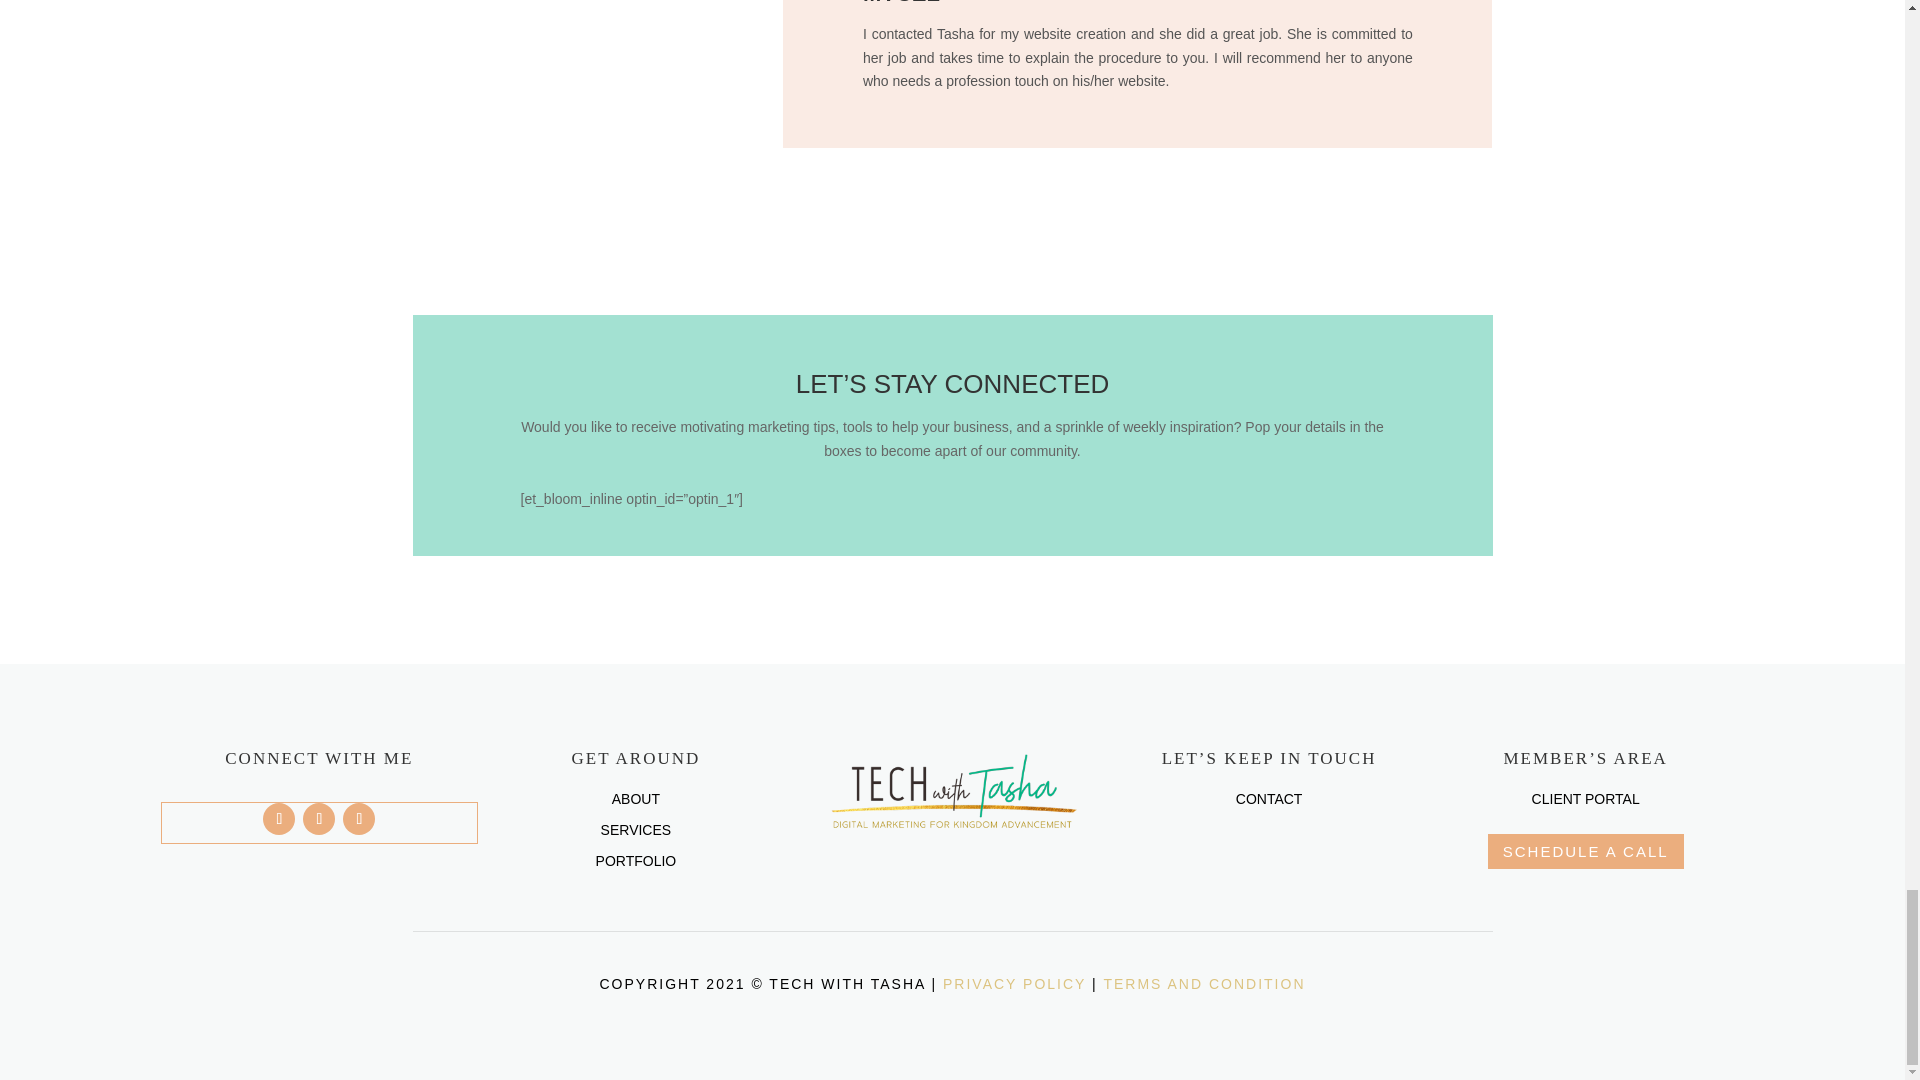 Image resolution: width=1920 pixels, height=1080 pixels. What do you see at coordinates (952, 793) in the screenshot?
I see `Digital Marketing For Kingdom Advancement` at bounding box center [952, 793].